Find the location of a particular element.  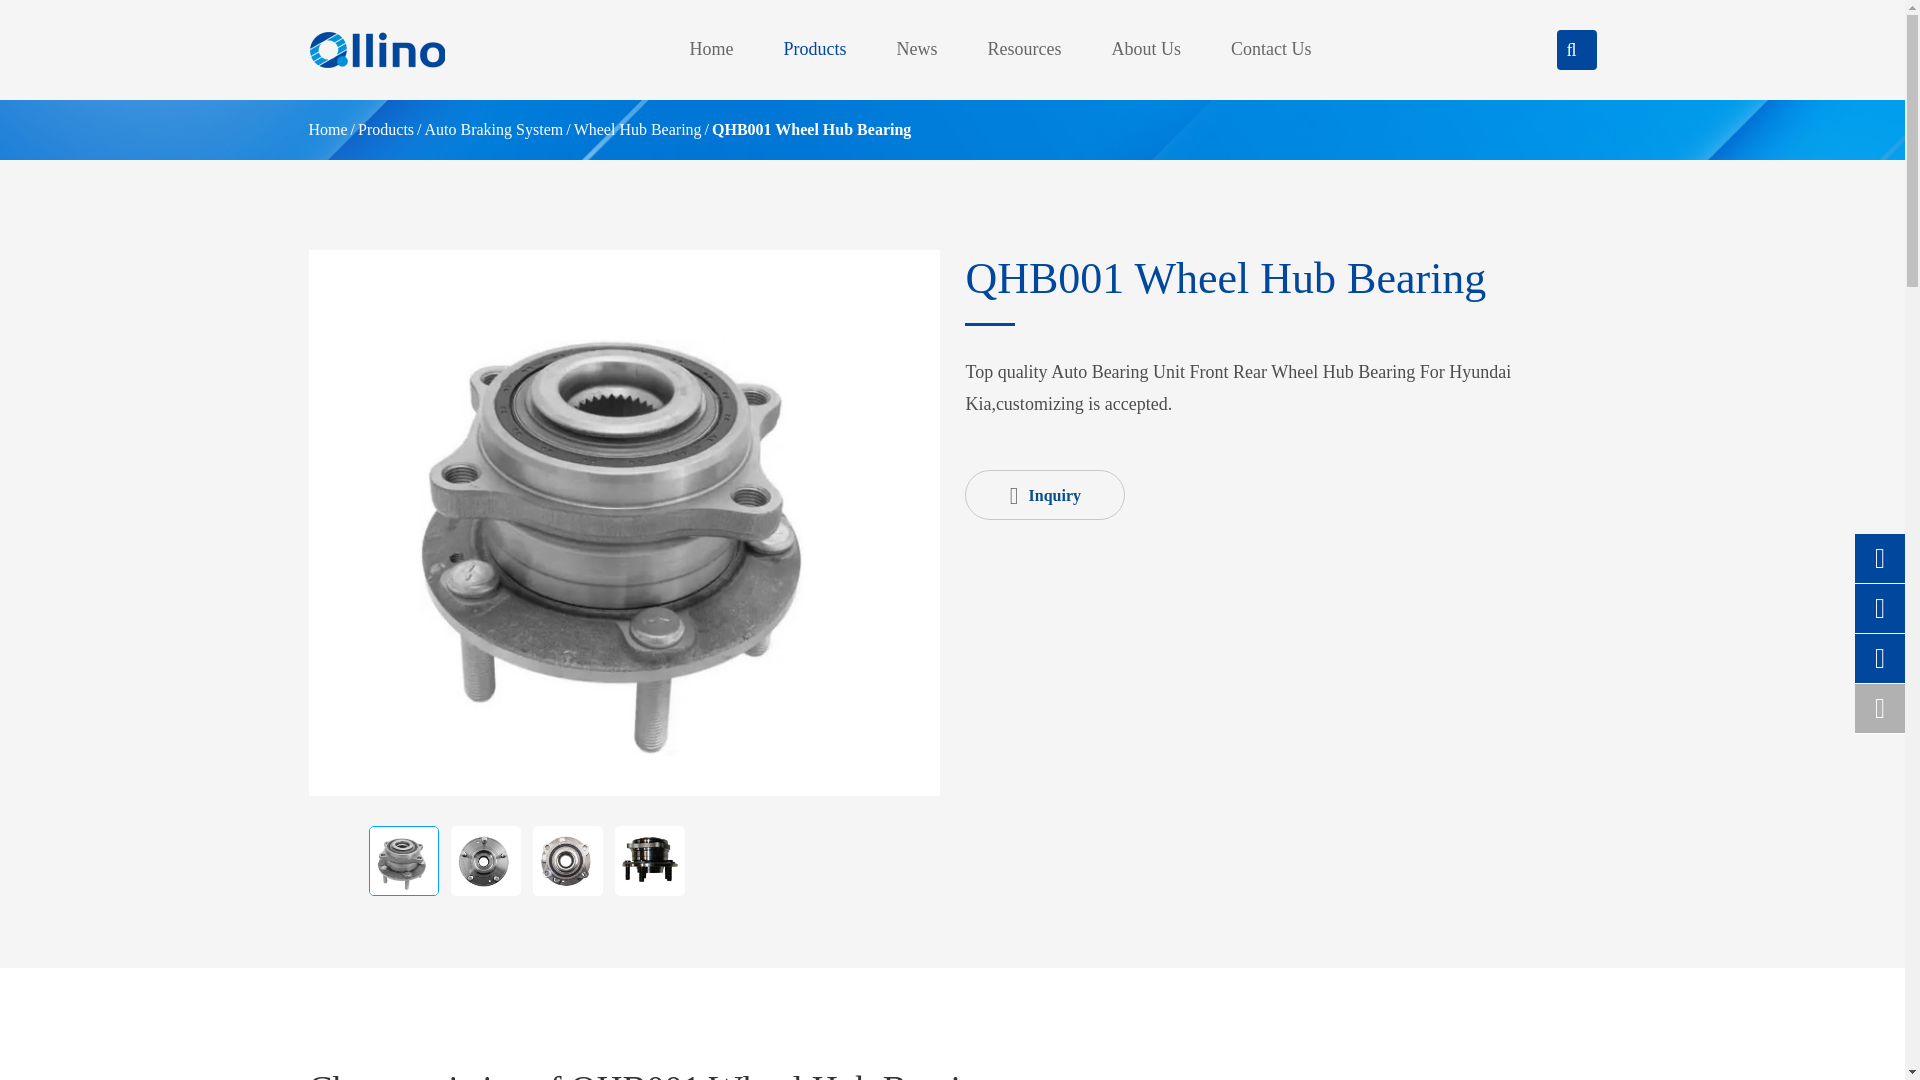

front hub bearing is located at coordinates (566, 861).